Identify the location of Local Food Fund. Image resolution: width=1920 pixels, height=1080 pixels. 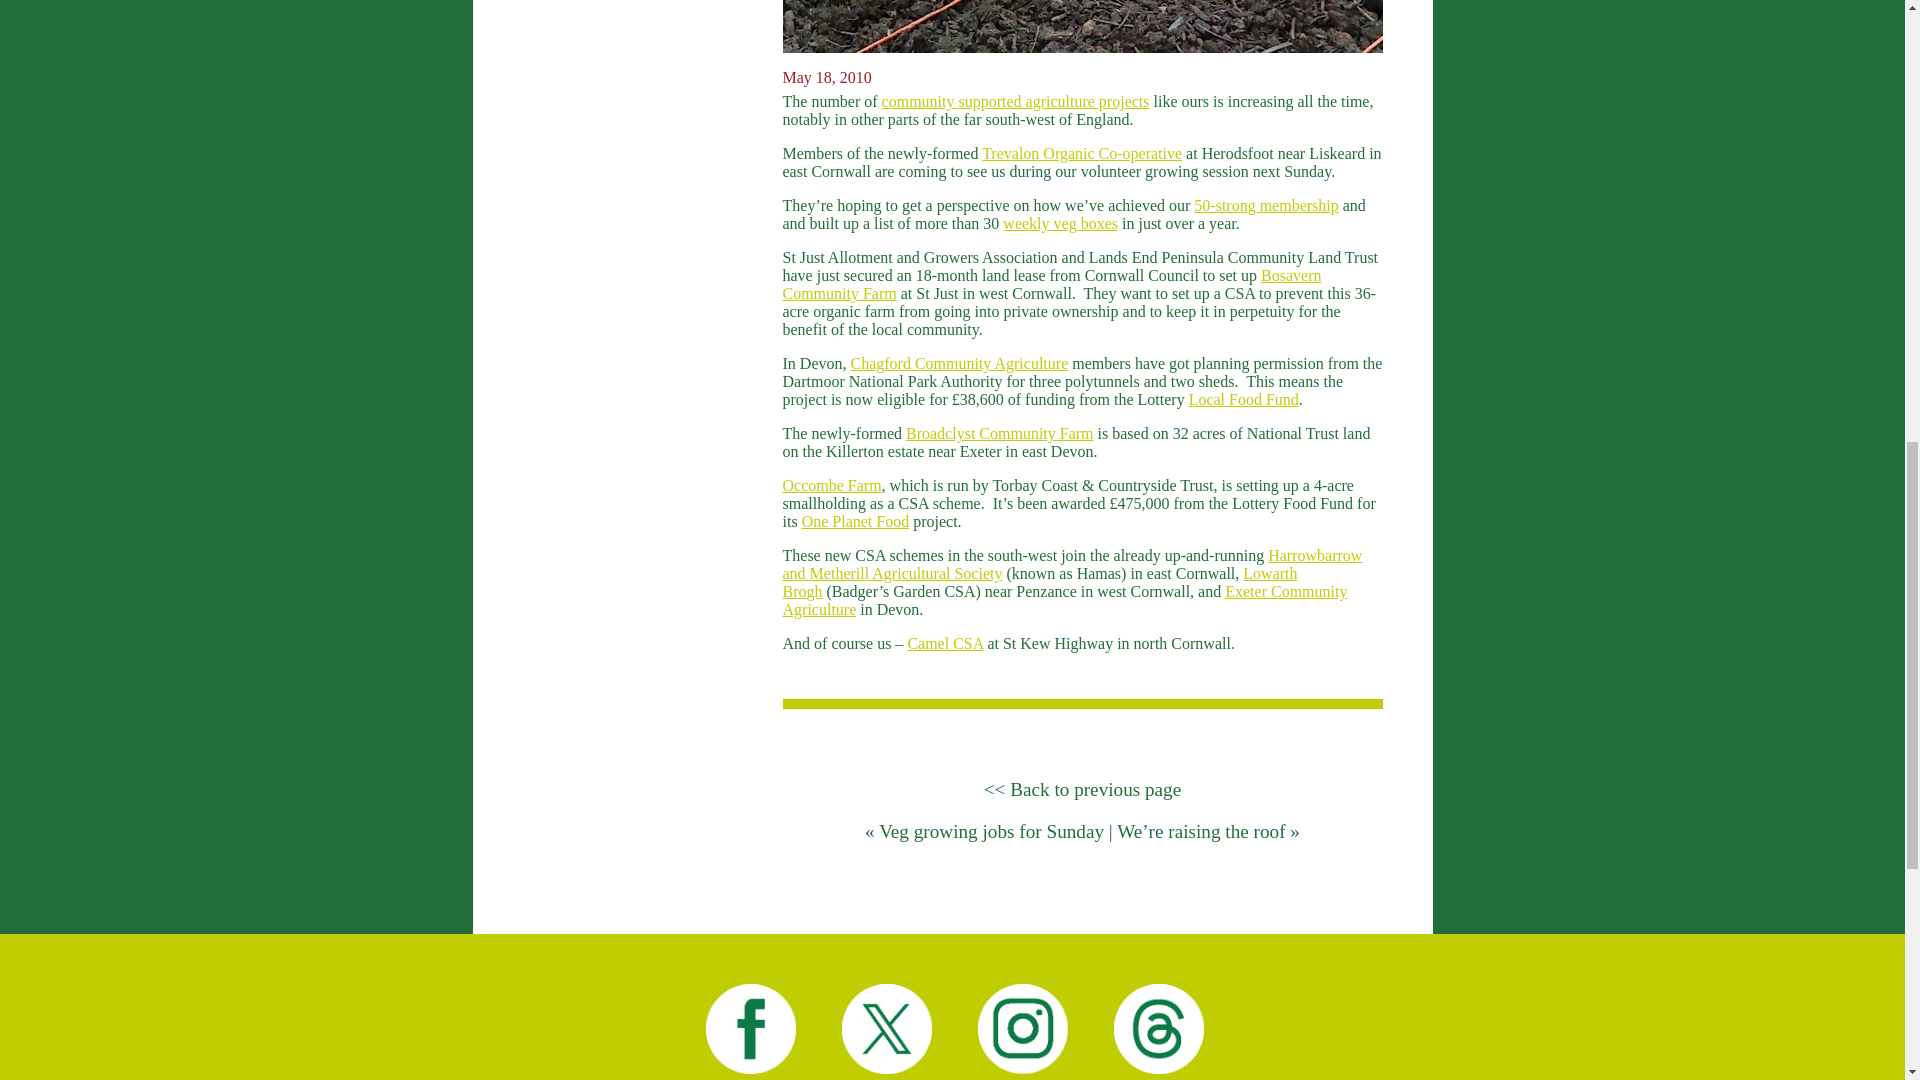
(1244, 399).